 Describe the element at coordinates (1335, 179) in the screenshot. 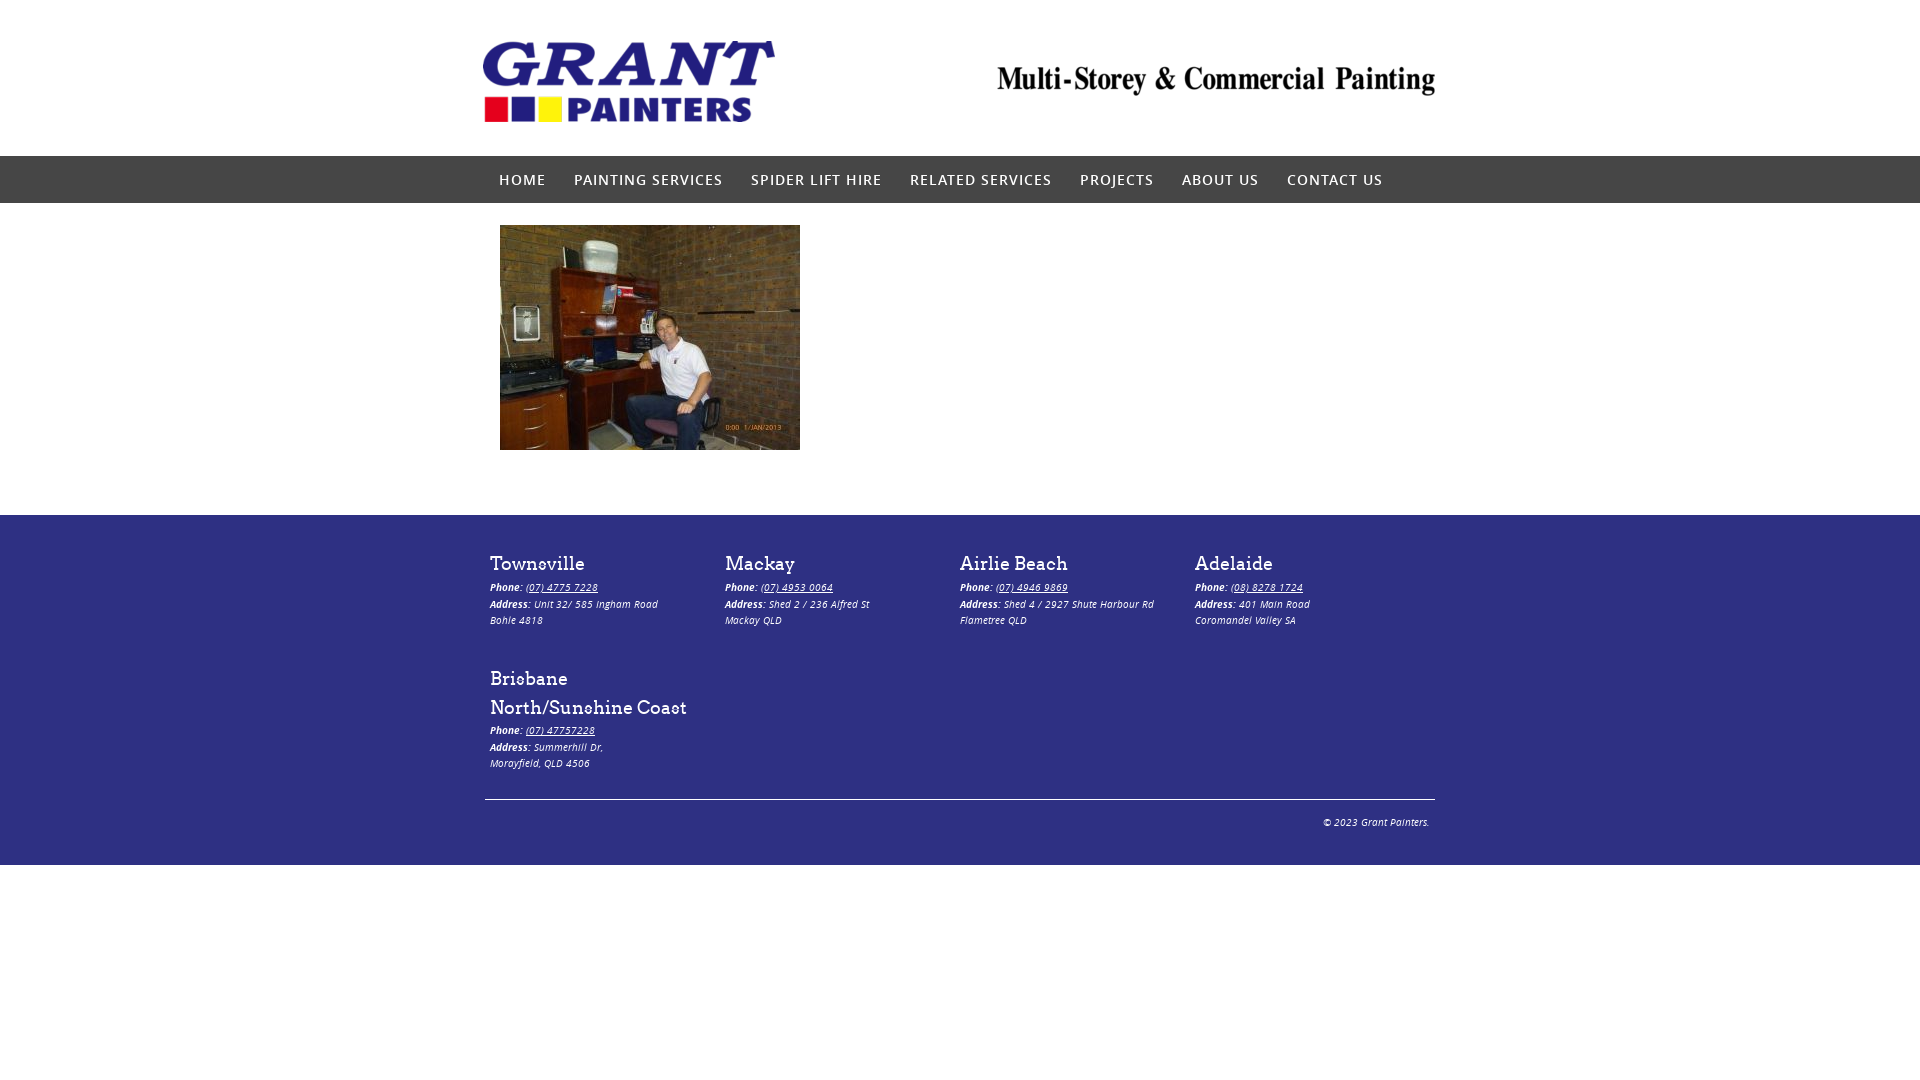

I see `CONTACT US` at that location.